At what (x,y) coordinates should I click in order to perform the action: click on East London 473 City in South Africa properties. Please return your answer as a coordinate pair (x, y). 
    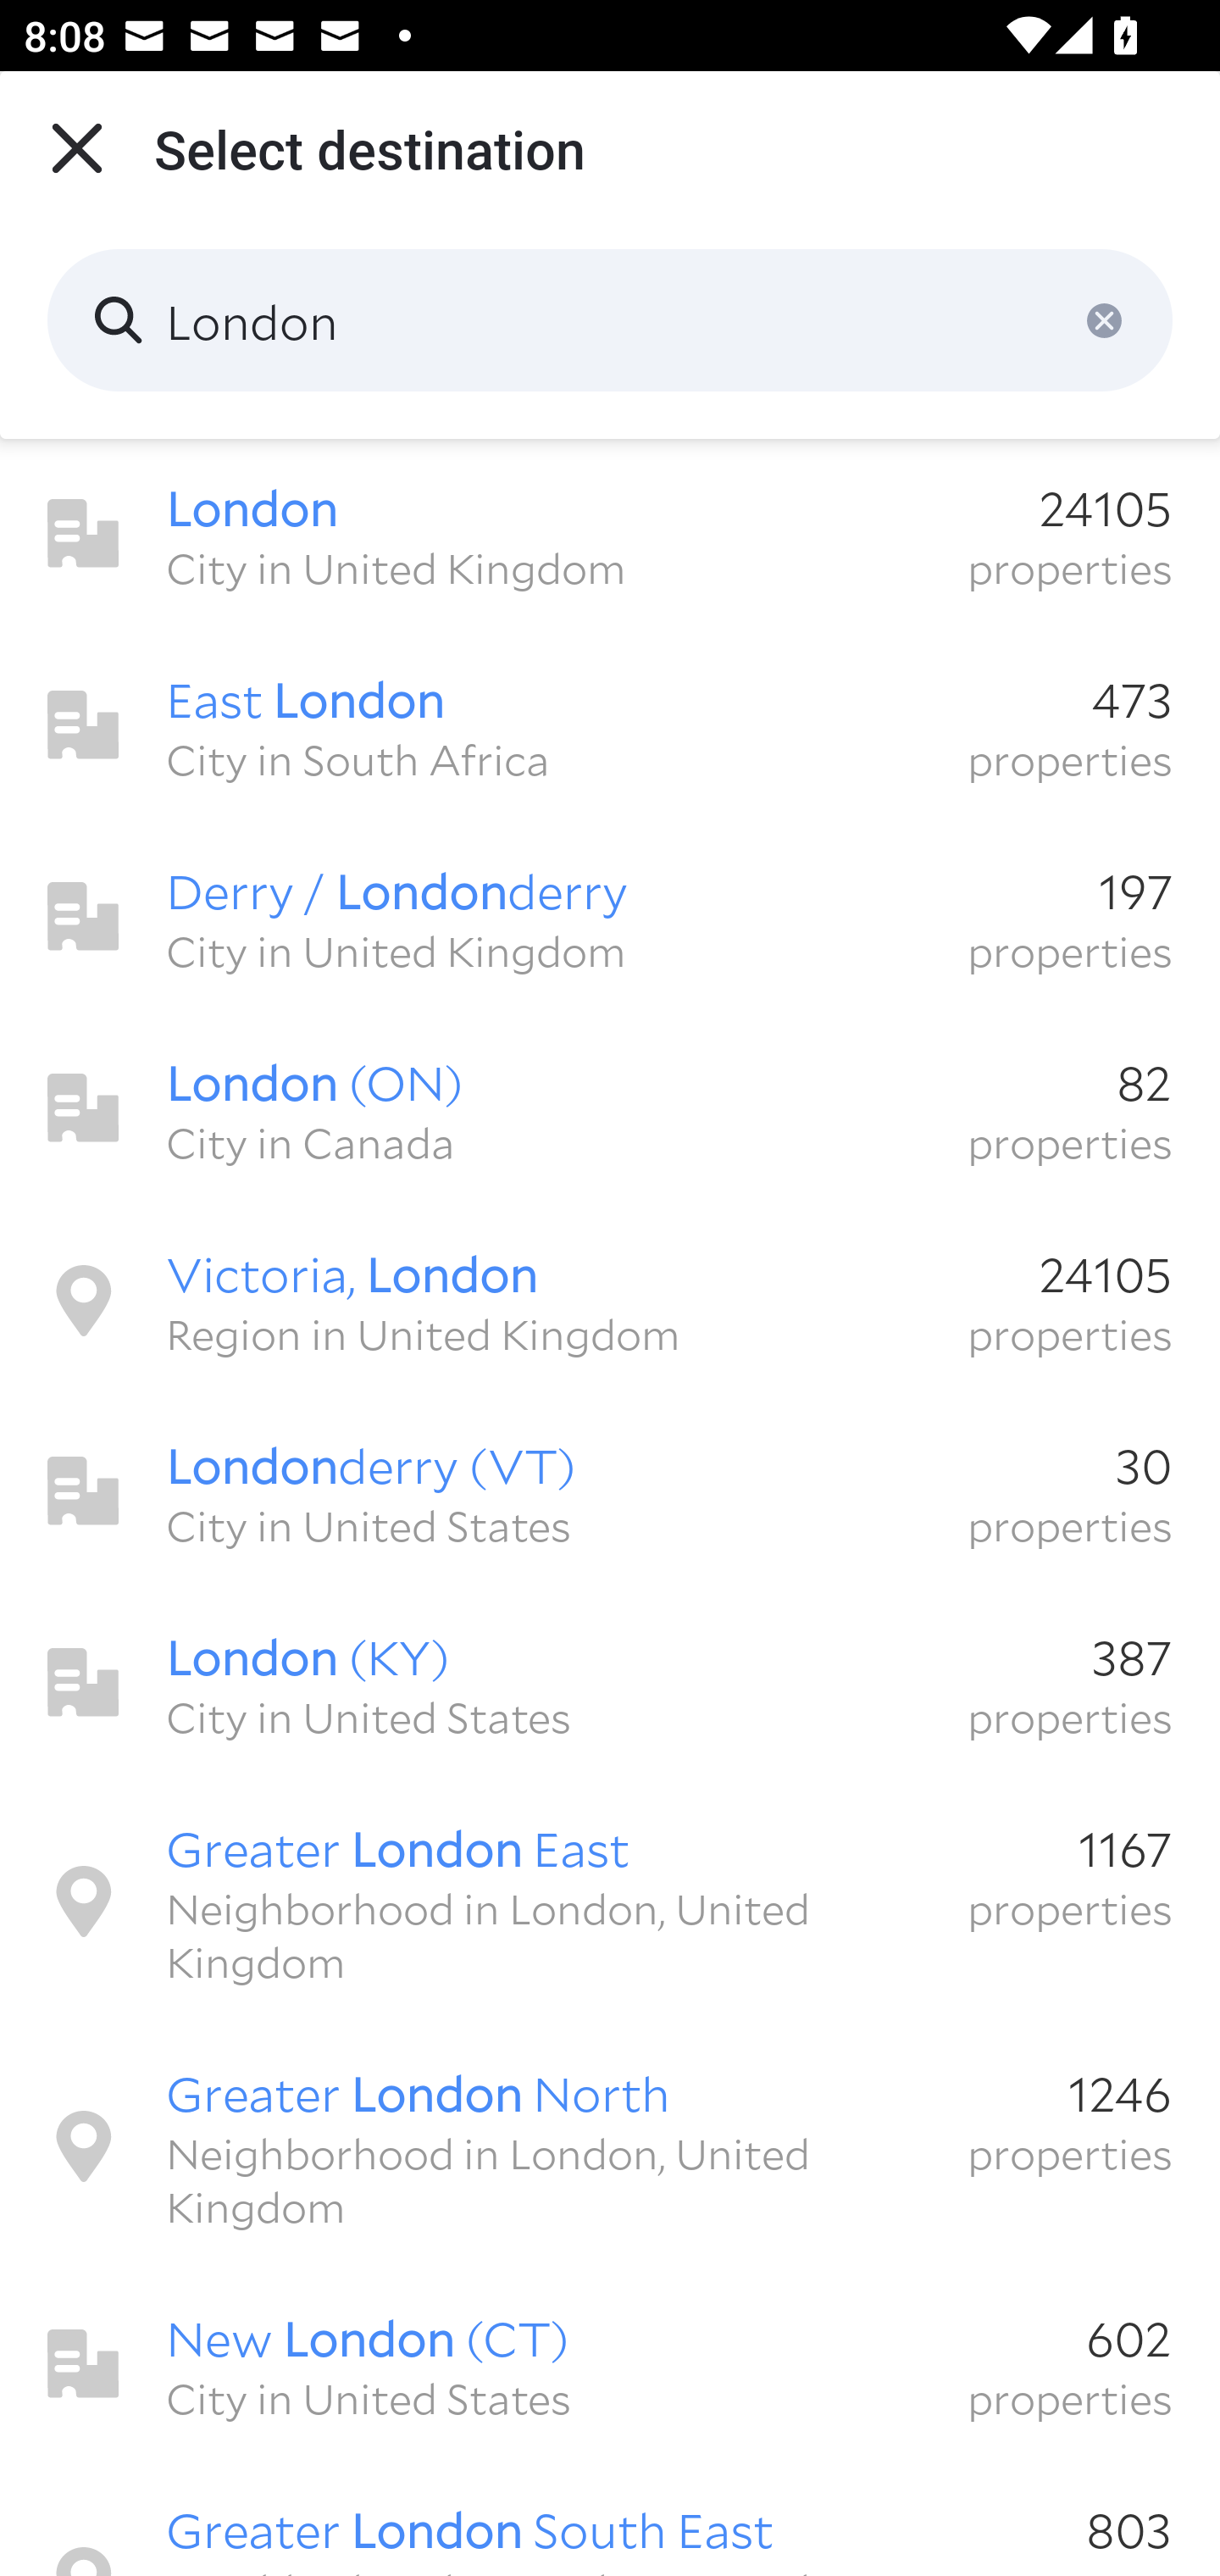
    Looking at the image, I should click on (610, 725).